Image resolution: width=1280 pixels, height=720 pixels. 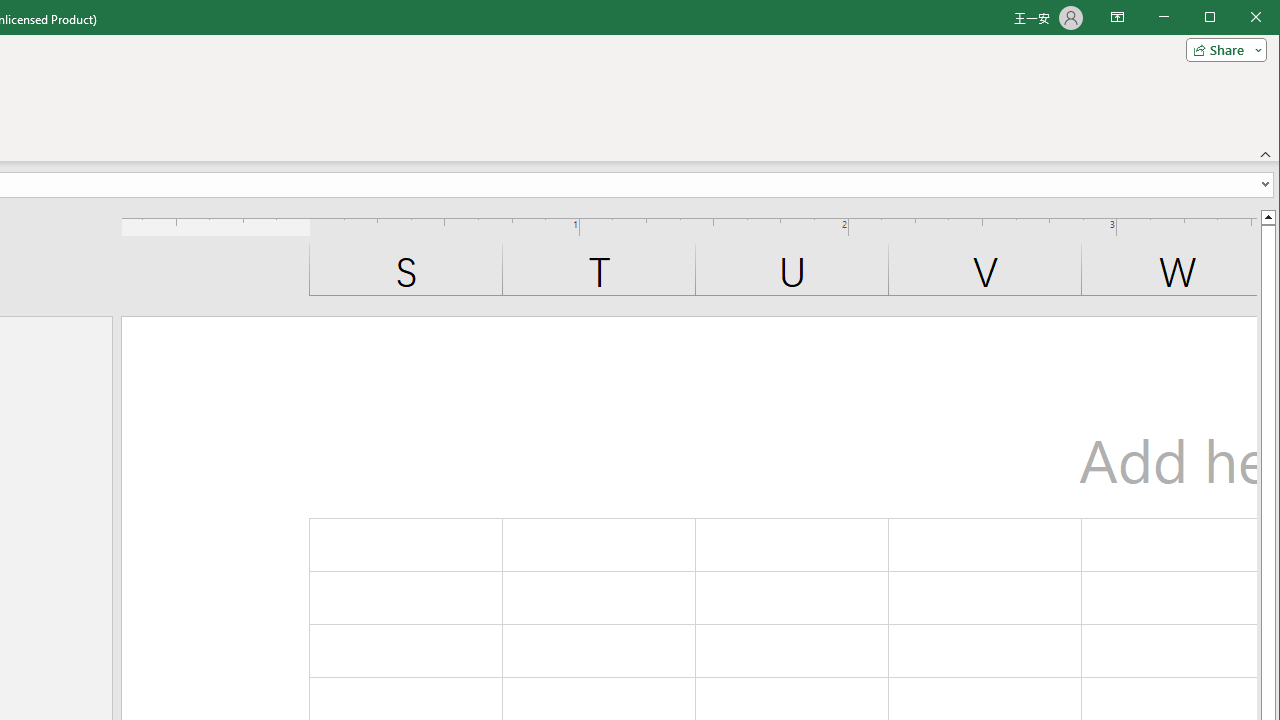 What do you see at coordinates (1117, 18) in the screenshot?
I see `Ribbon Display Options` at bounding box center [1117, 18].